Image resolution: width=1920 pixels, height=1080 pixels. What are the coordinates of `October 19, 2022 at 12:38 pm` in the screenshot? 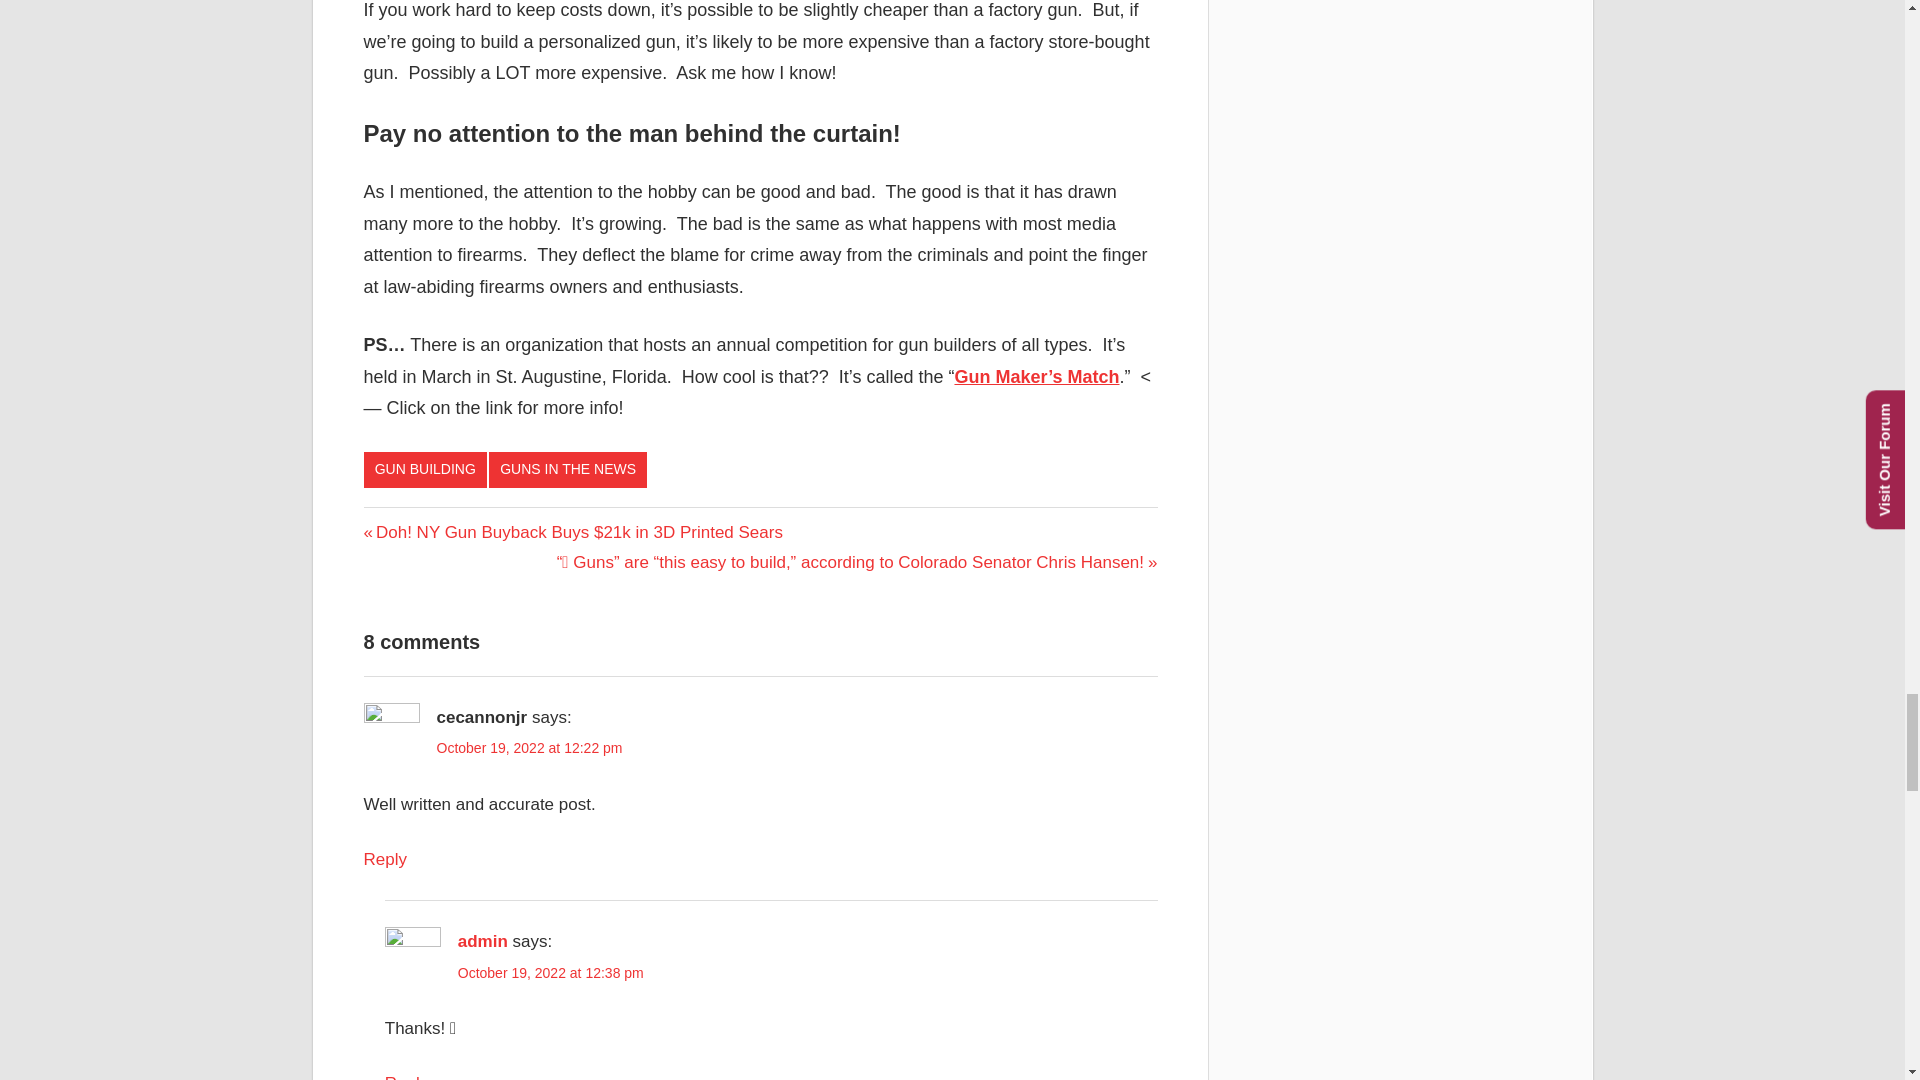 It's located at (550, 972).